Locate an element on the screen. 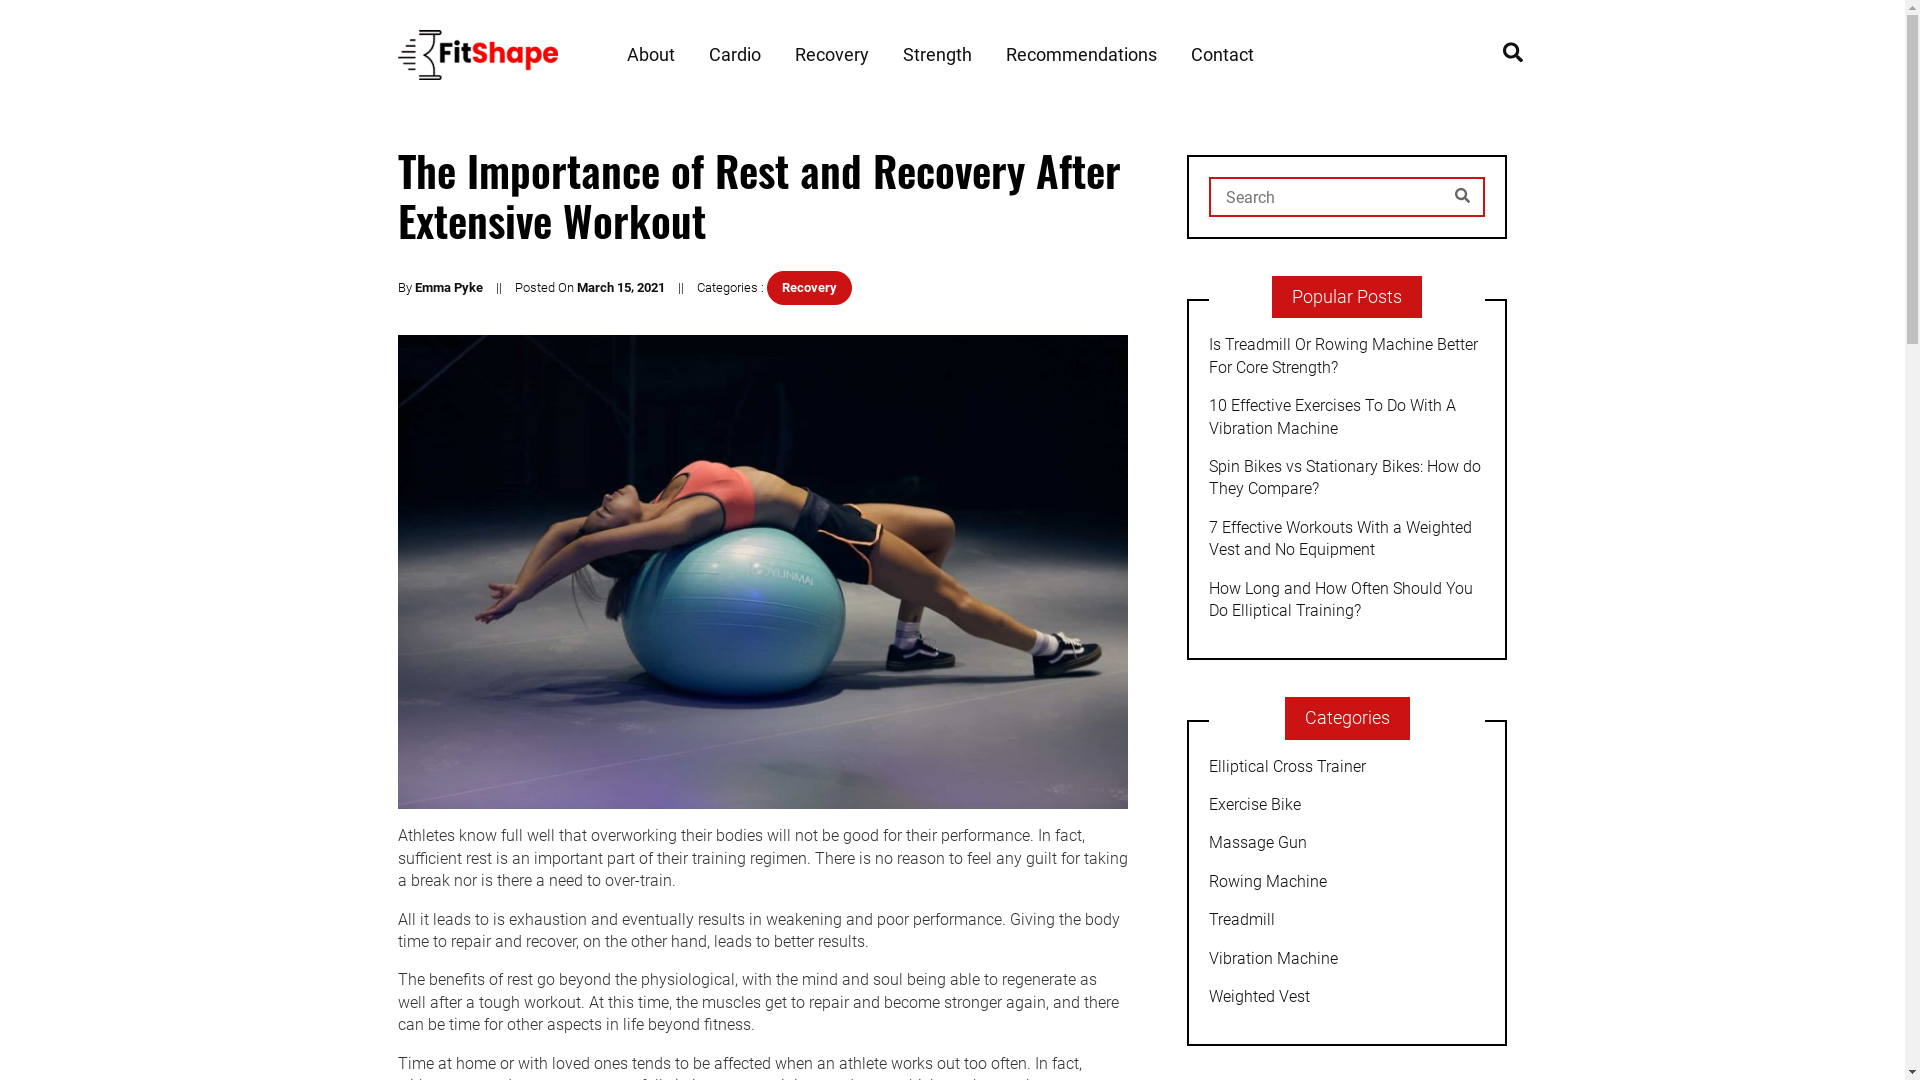  March 15, 2021 is located at coordinates (620, 288).